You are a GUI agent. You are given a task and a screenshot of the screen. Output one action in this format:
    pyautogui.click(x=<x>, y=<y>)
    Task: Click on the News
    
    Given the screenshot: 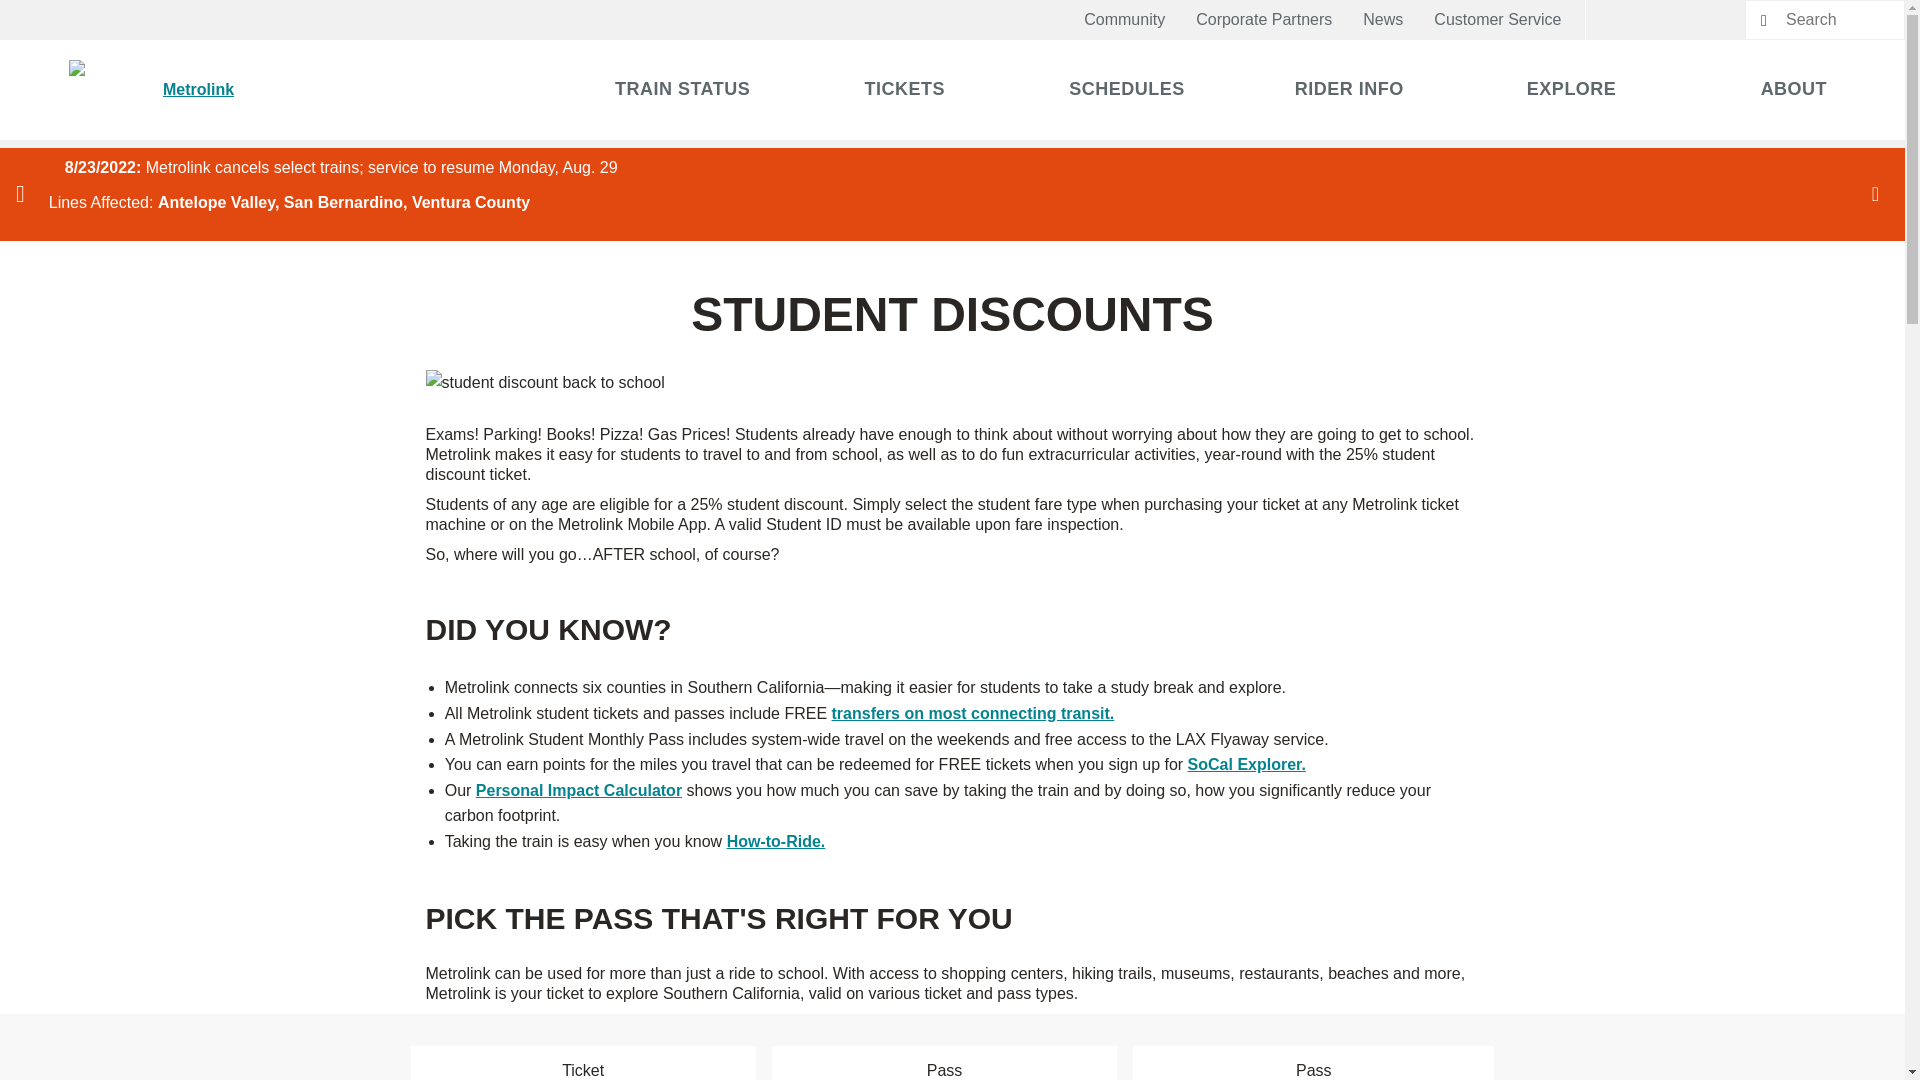 What is the action you would take?
    pyautogui.click(x=1383, y=20)
    